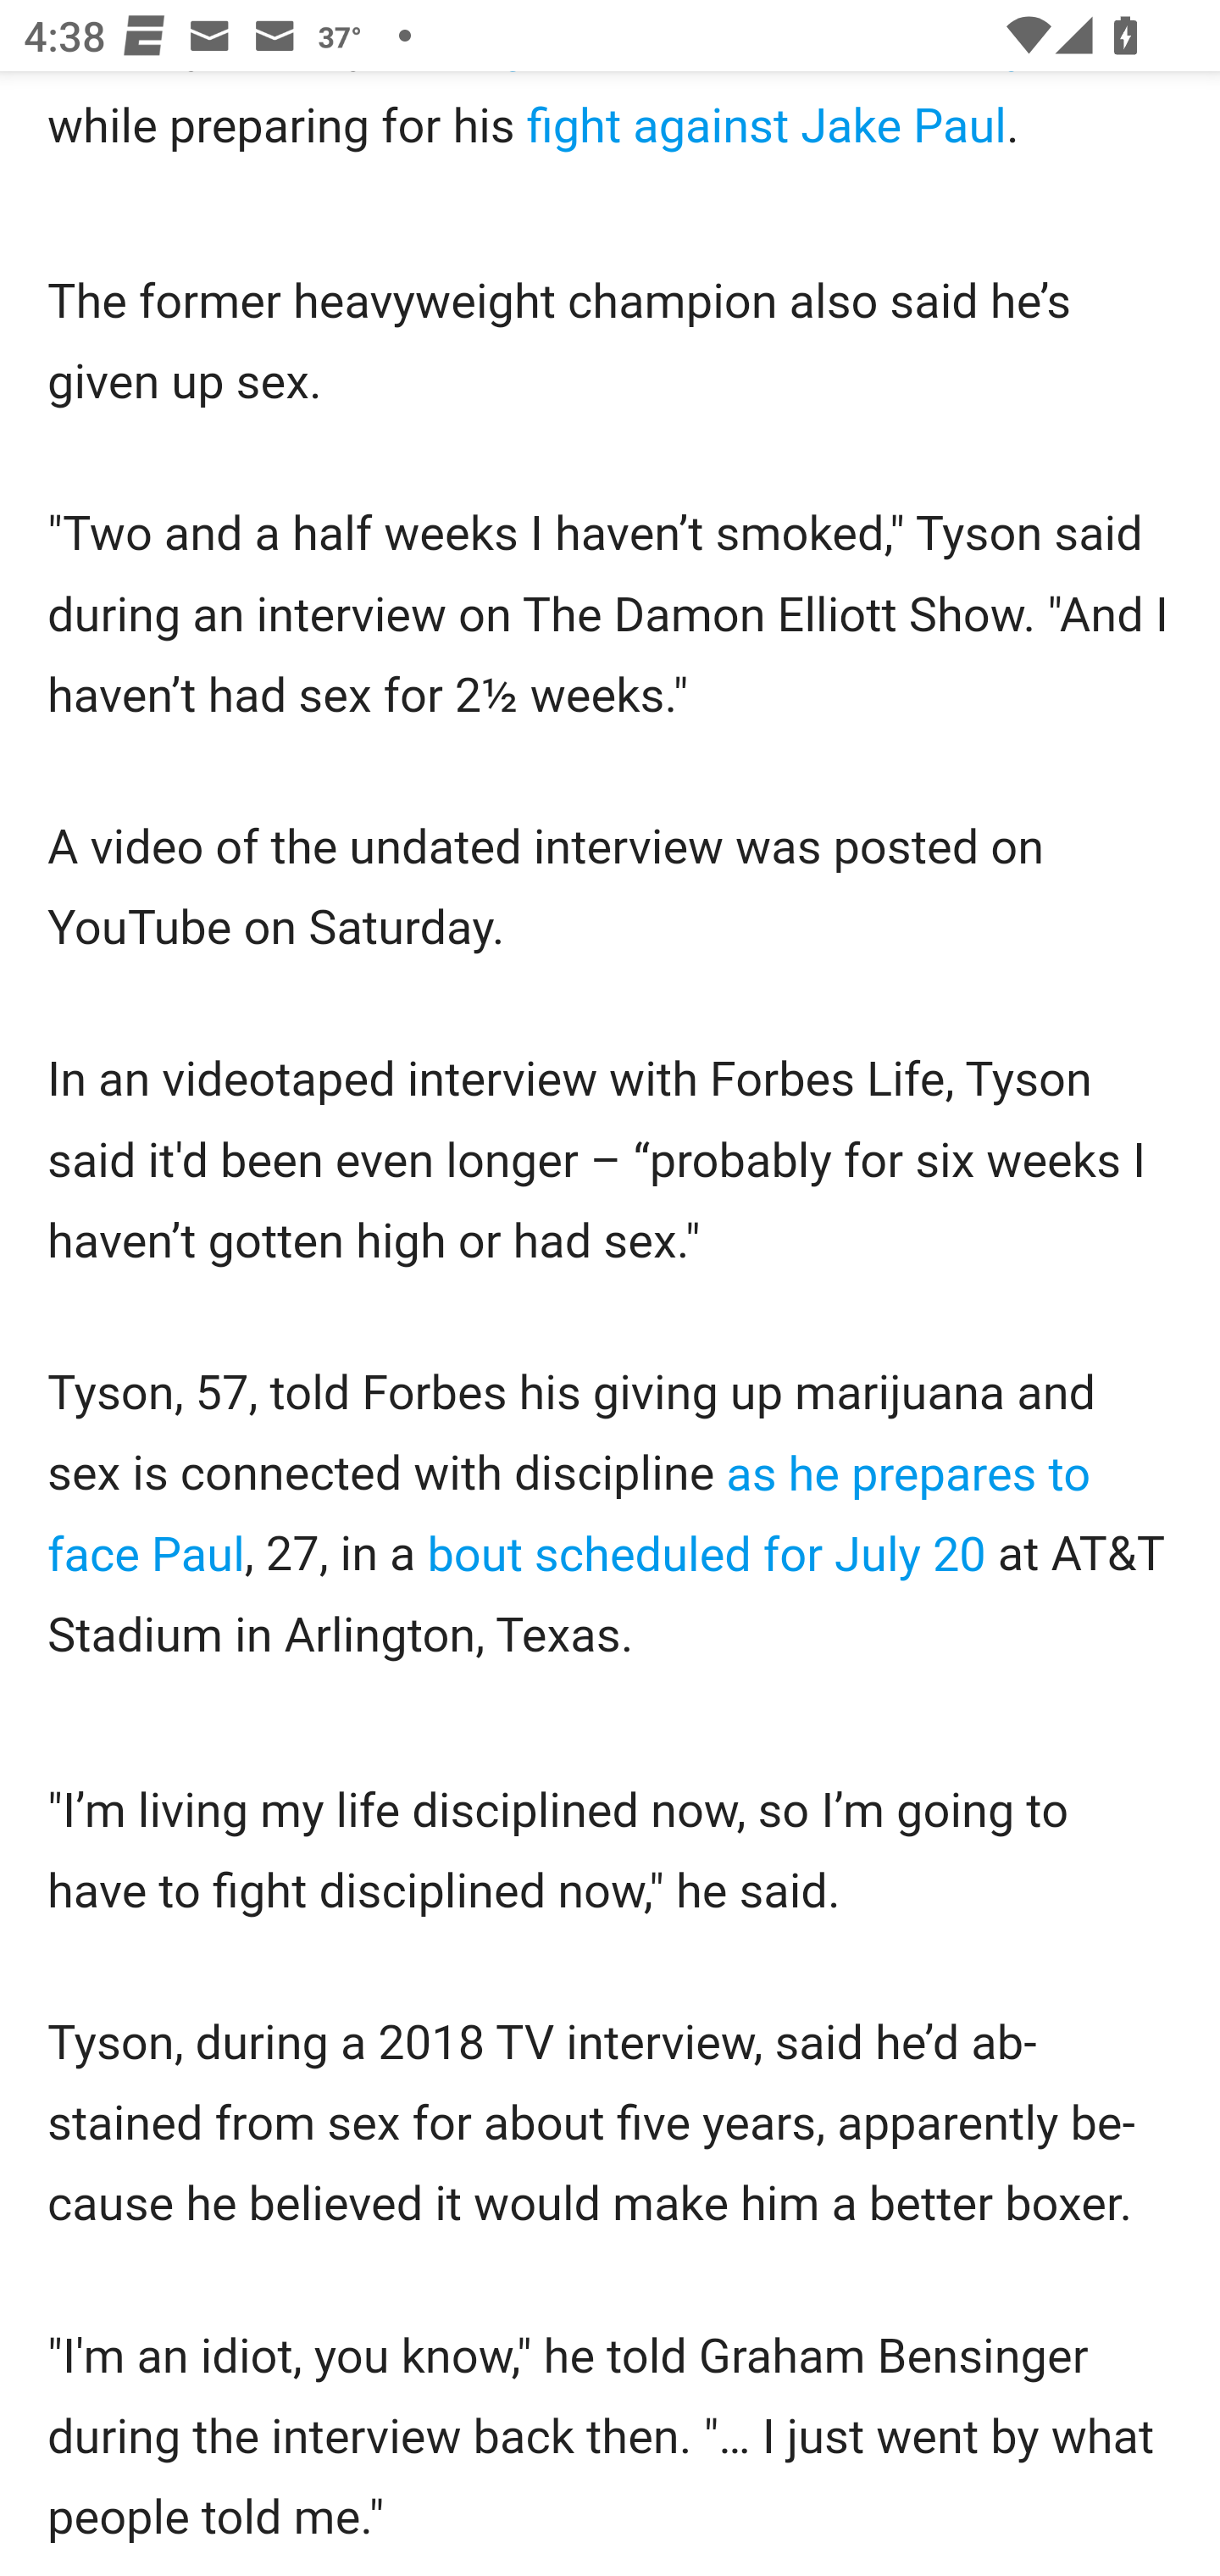 This screenshot has height=2576, width=1220. I want to click on bout scheduled for July 20, so click(707, 1556).